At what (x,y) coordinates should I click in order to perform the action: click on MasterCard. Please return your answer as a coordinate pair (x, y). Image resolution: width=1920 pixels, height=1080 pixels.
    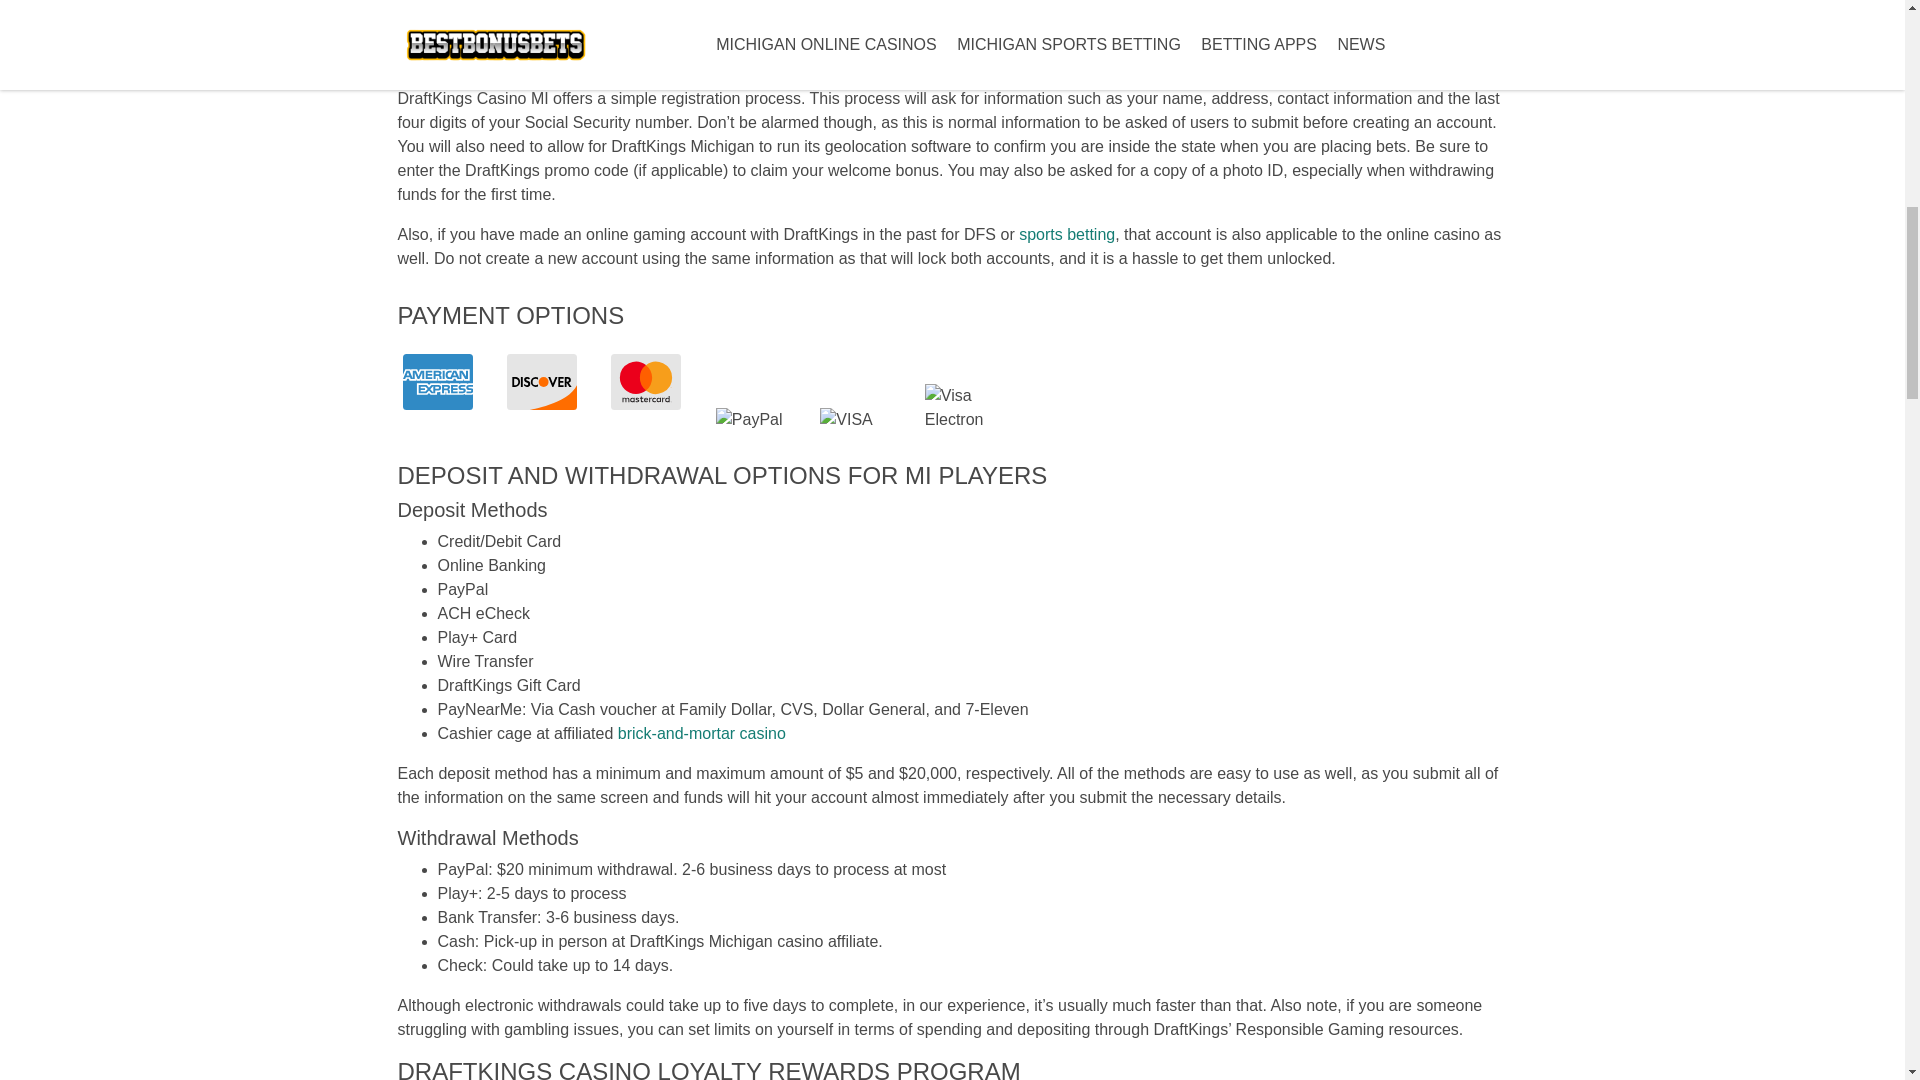
    Looking at the image, I should click on (646, 382).